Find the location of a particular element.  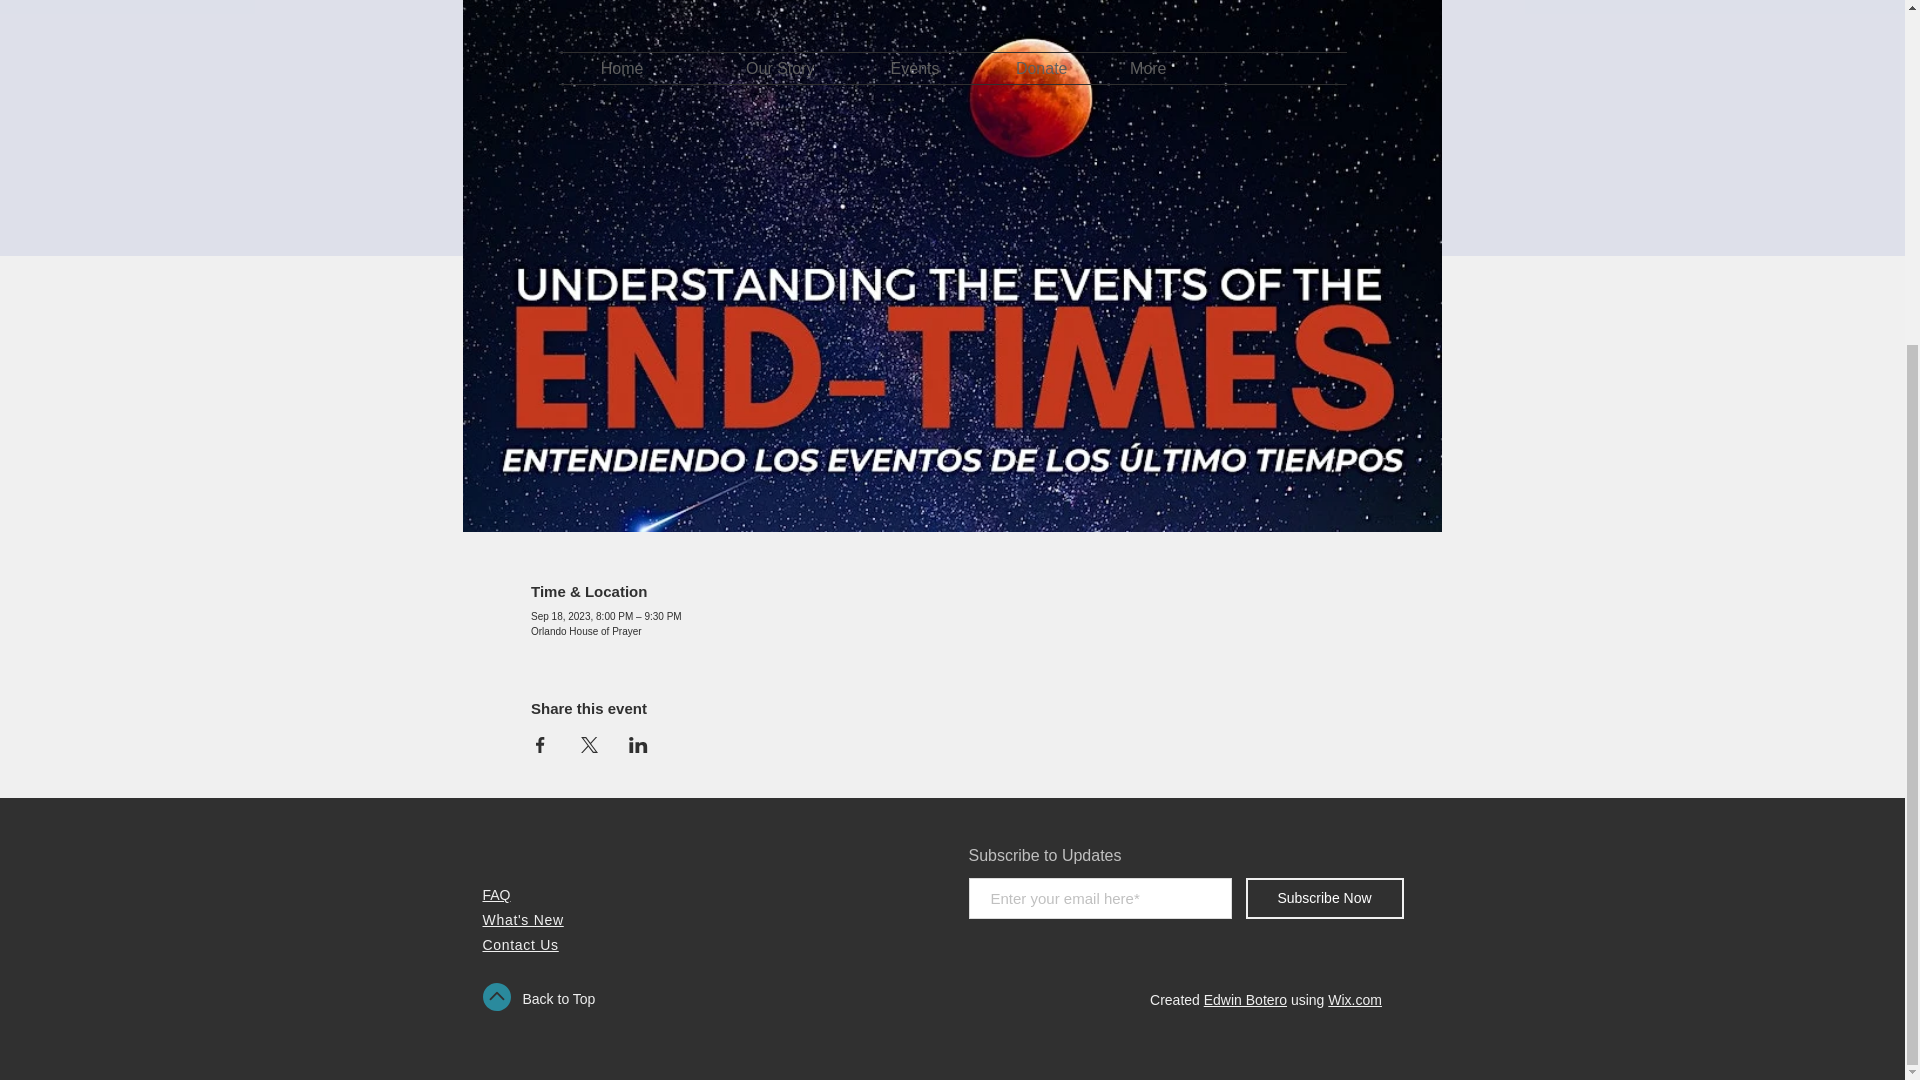

FAQ is located at coordinates (496, 894).